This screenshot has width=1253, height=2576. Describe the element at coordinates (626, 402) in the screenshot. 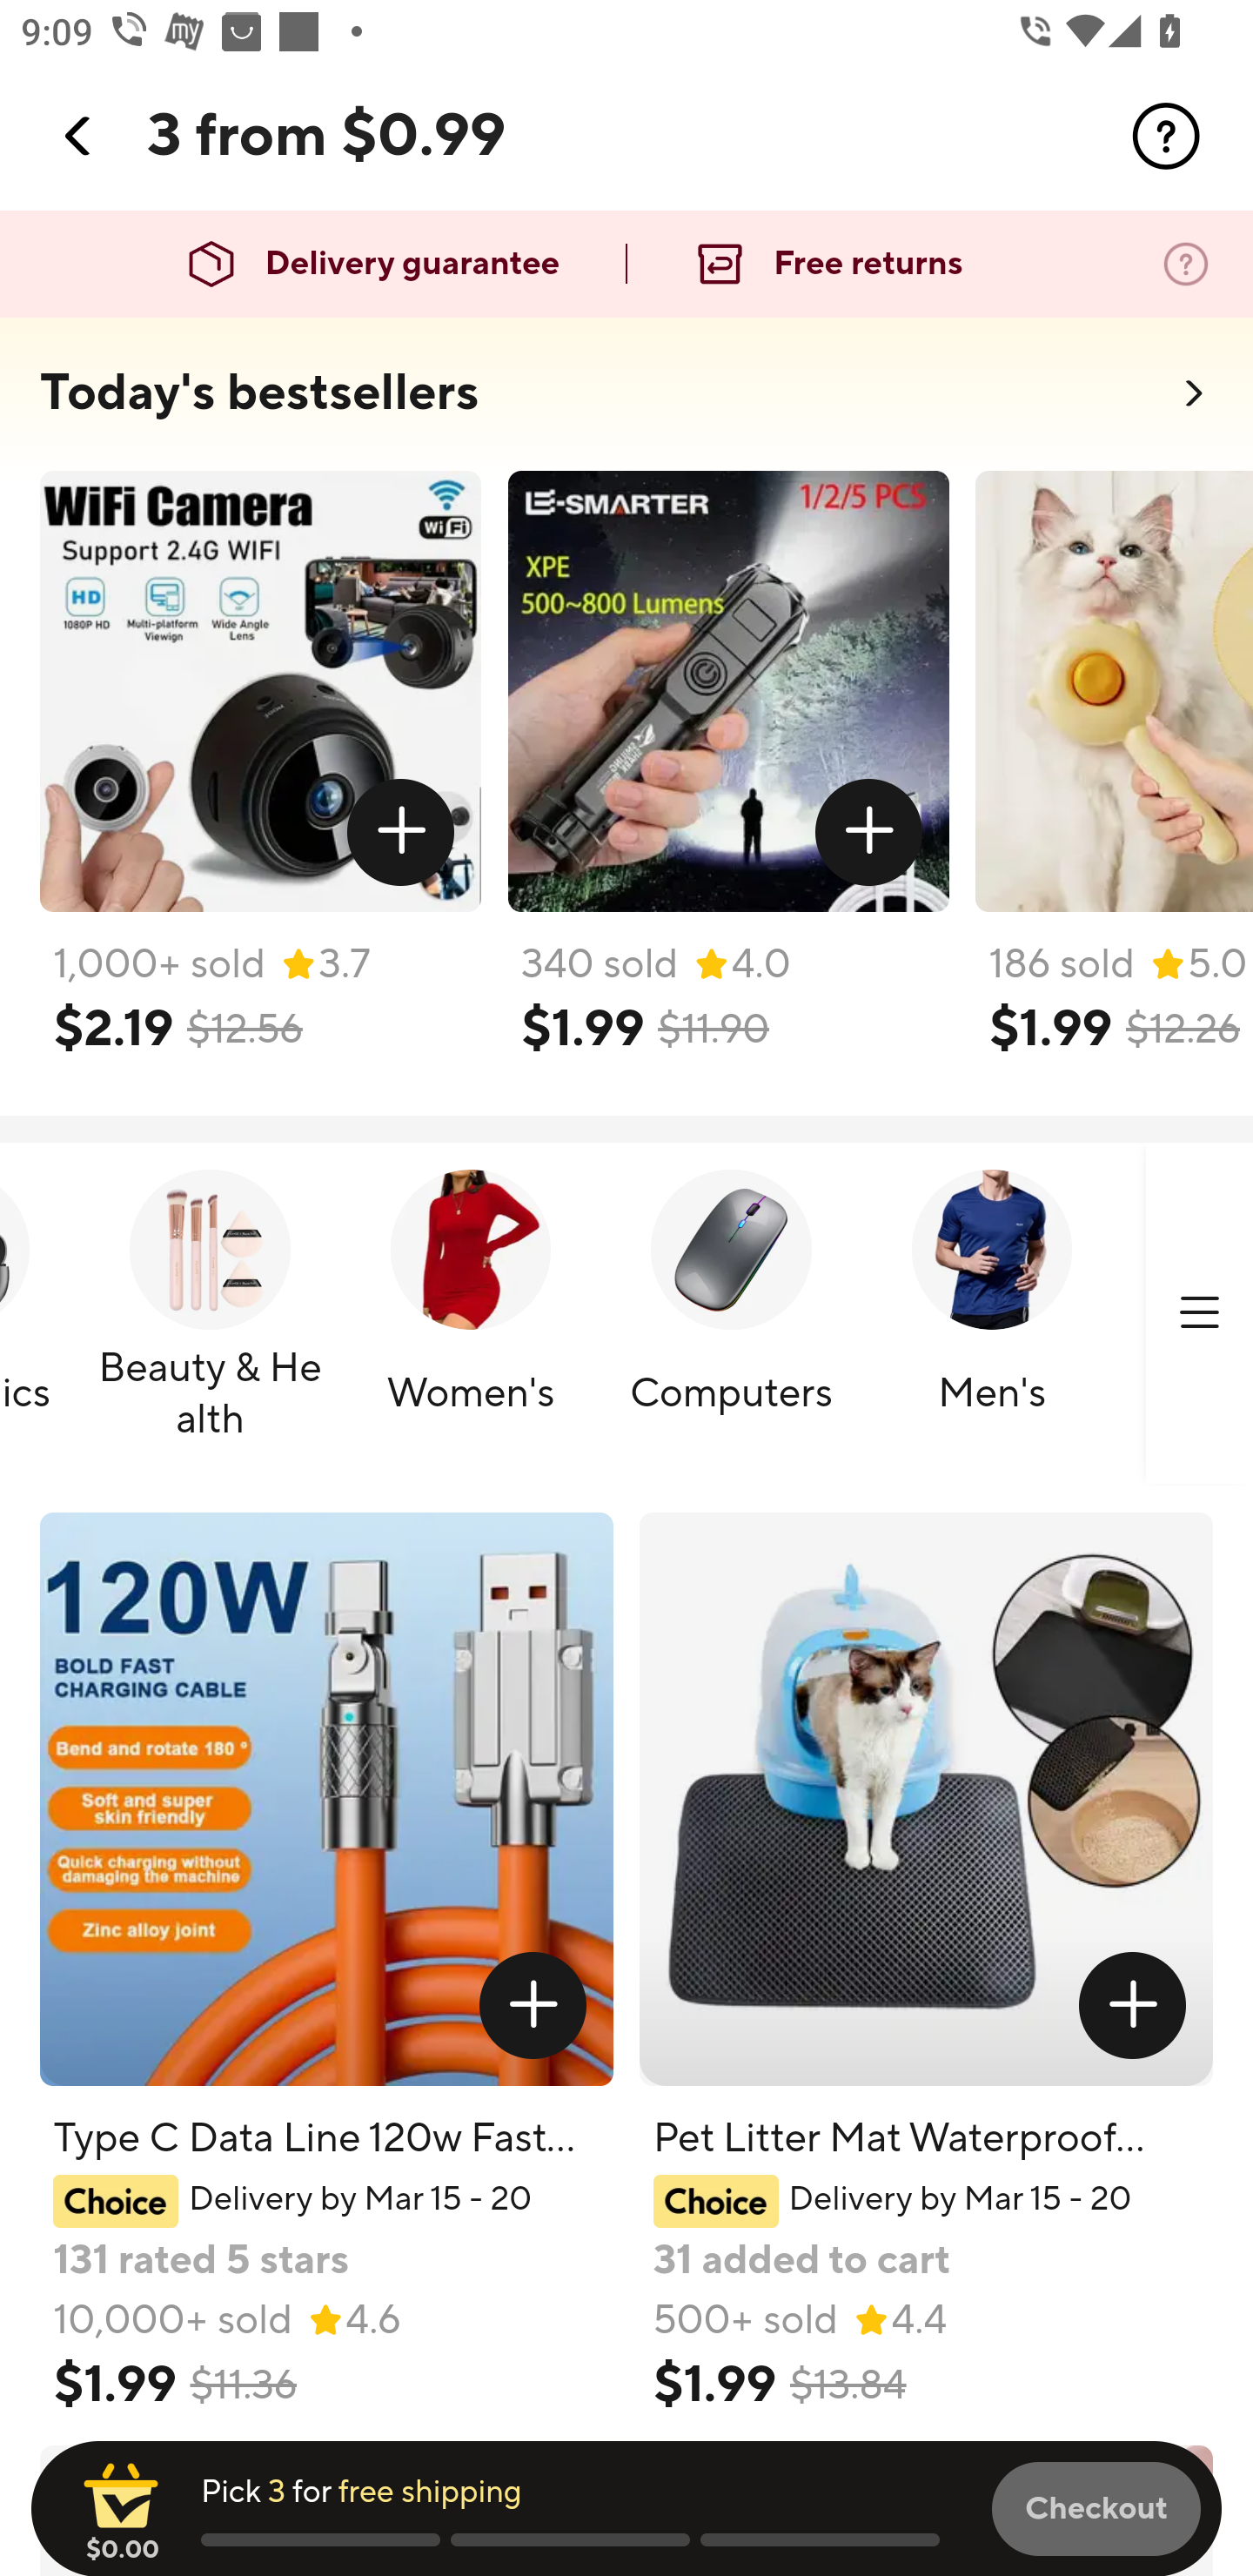

I see `Today's bestsellers  Today's bestsellers ` at that location.